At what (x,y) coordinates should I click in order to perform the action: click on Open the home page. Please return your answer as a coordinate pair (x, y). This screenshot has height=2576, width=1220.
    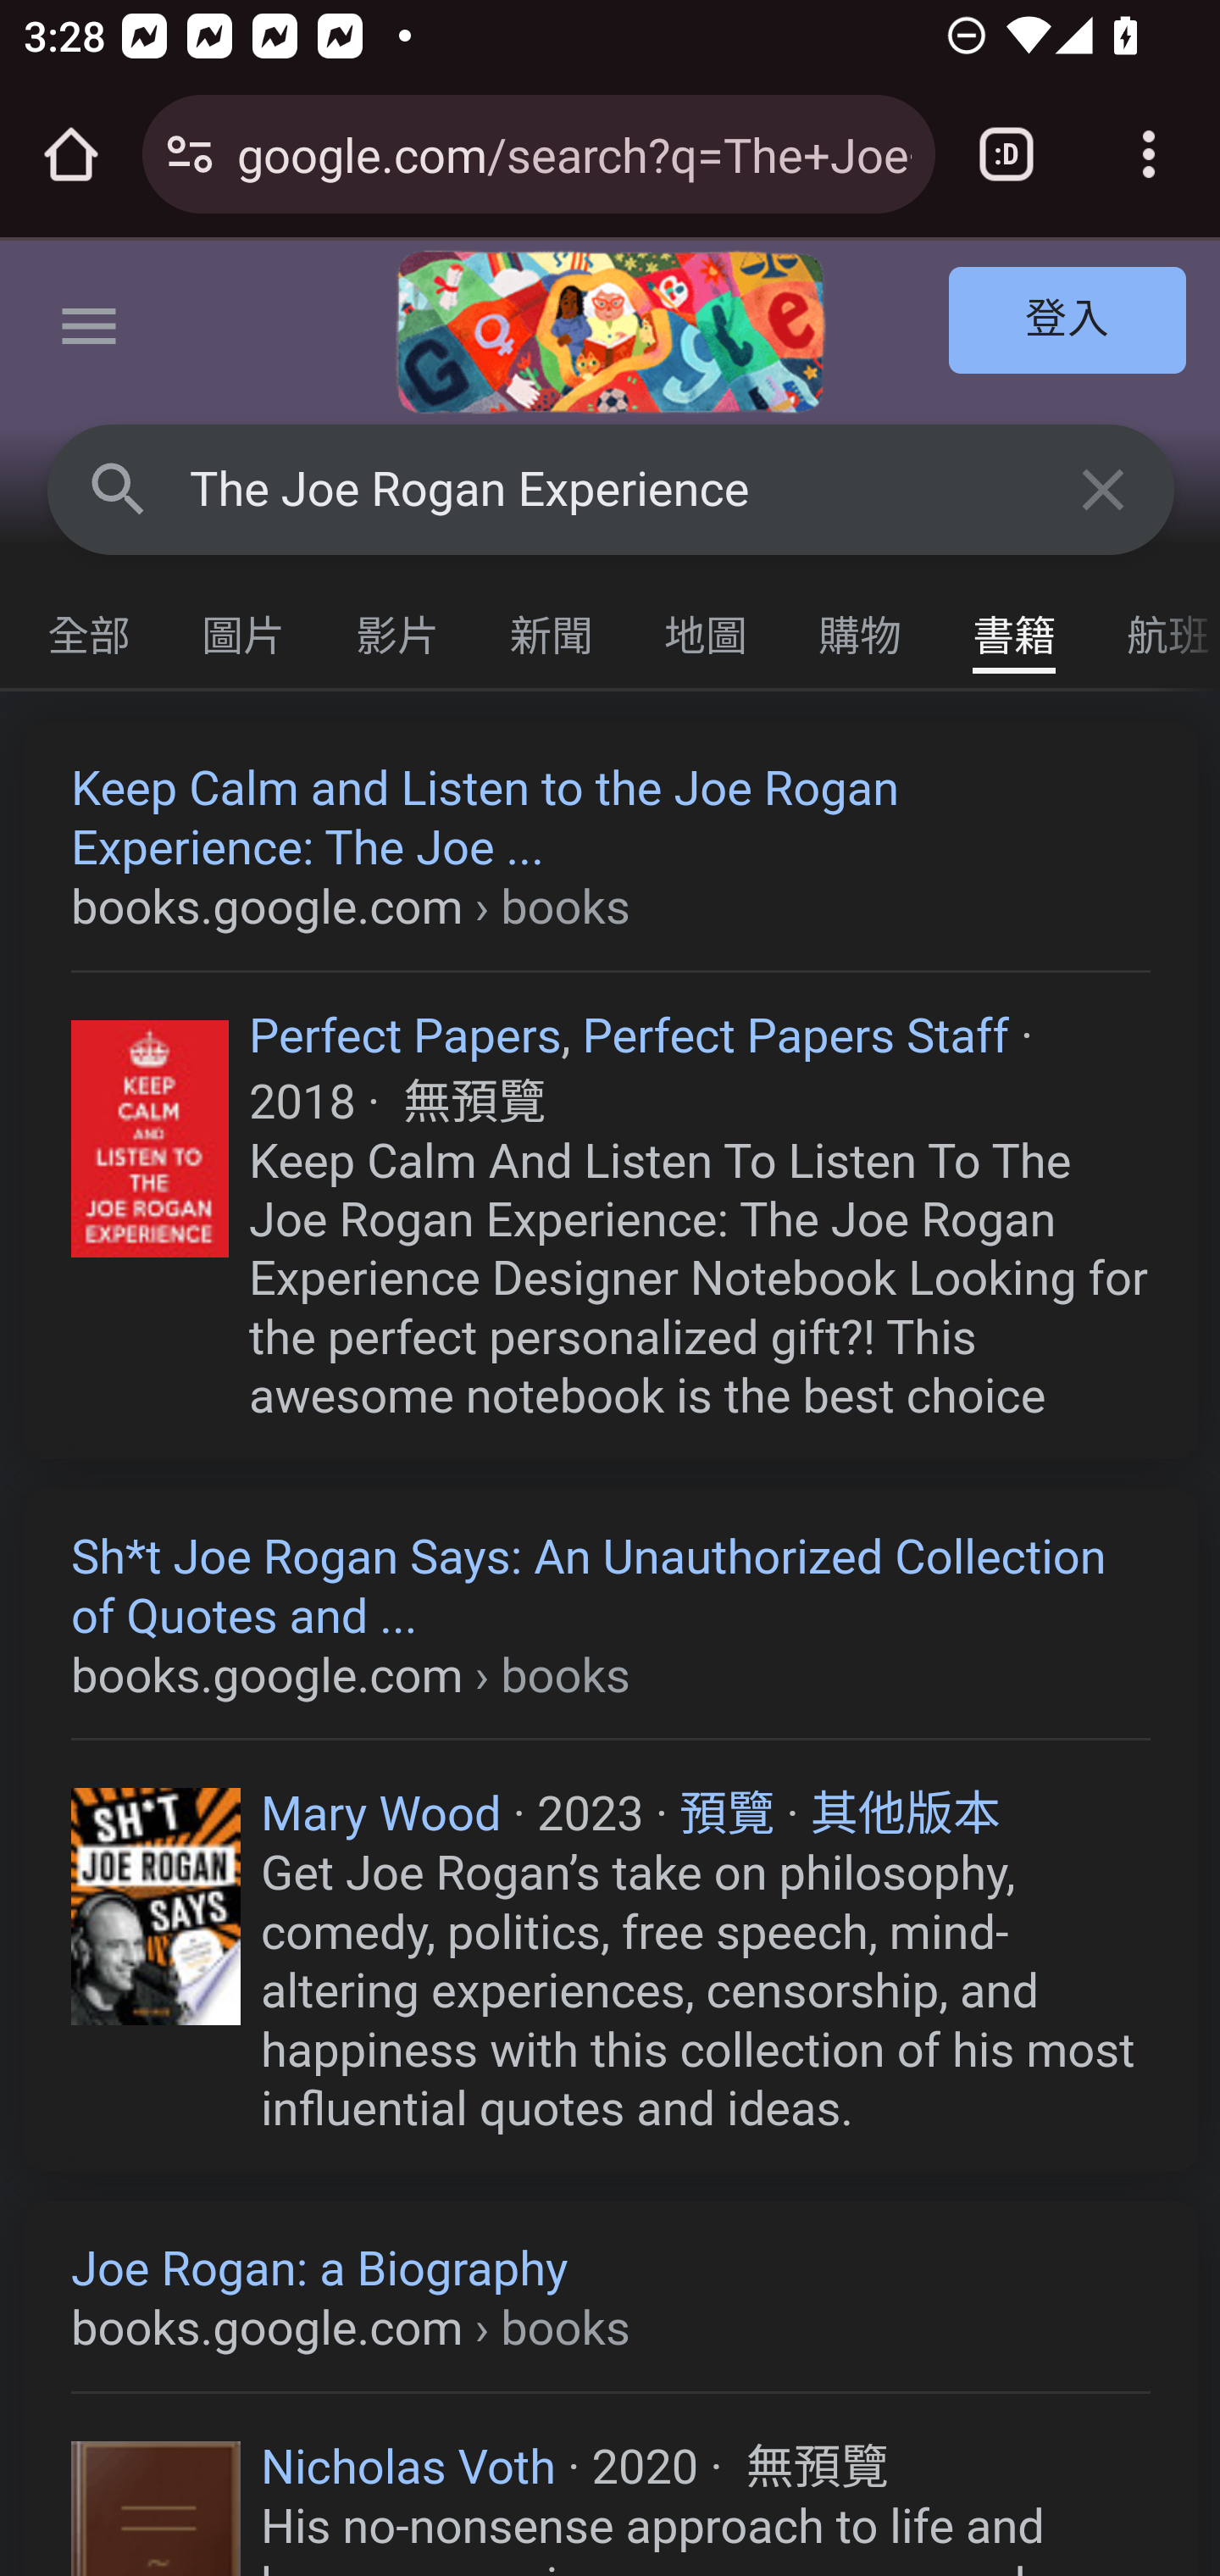
    Looking at the image, I should click on (71, 154).